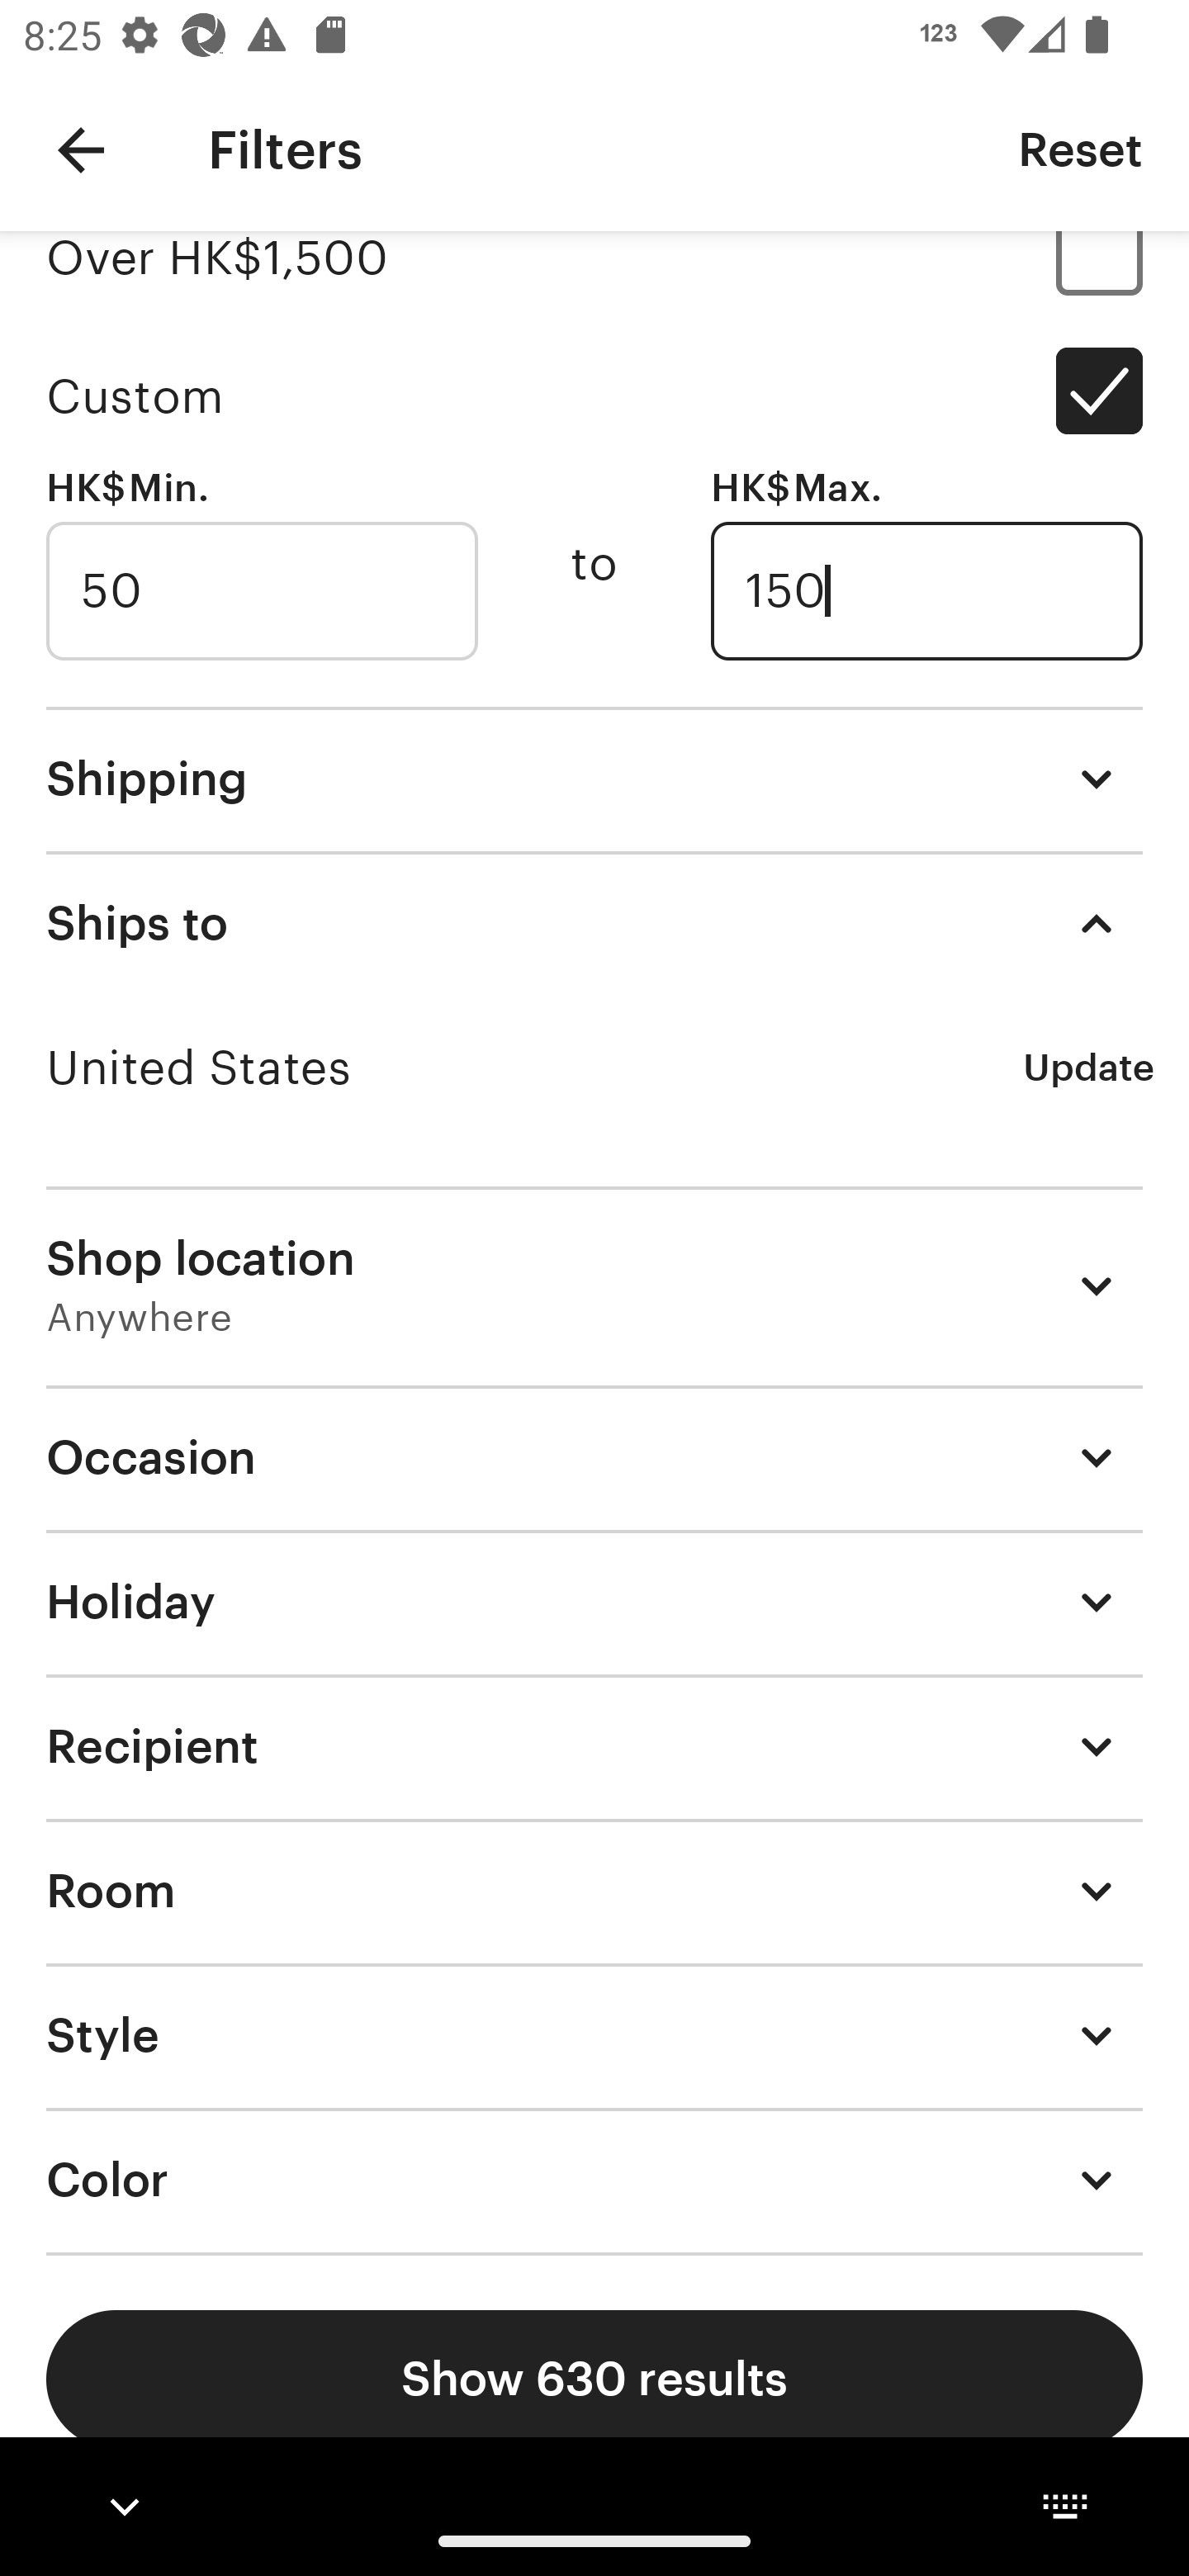 This screenshot has height=2576, width=1189. Describe the element at coordinates (594, 1891) in the screenshot. I see `Room` at that location.